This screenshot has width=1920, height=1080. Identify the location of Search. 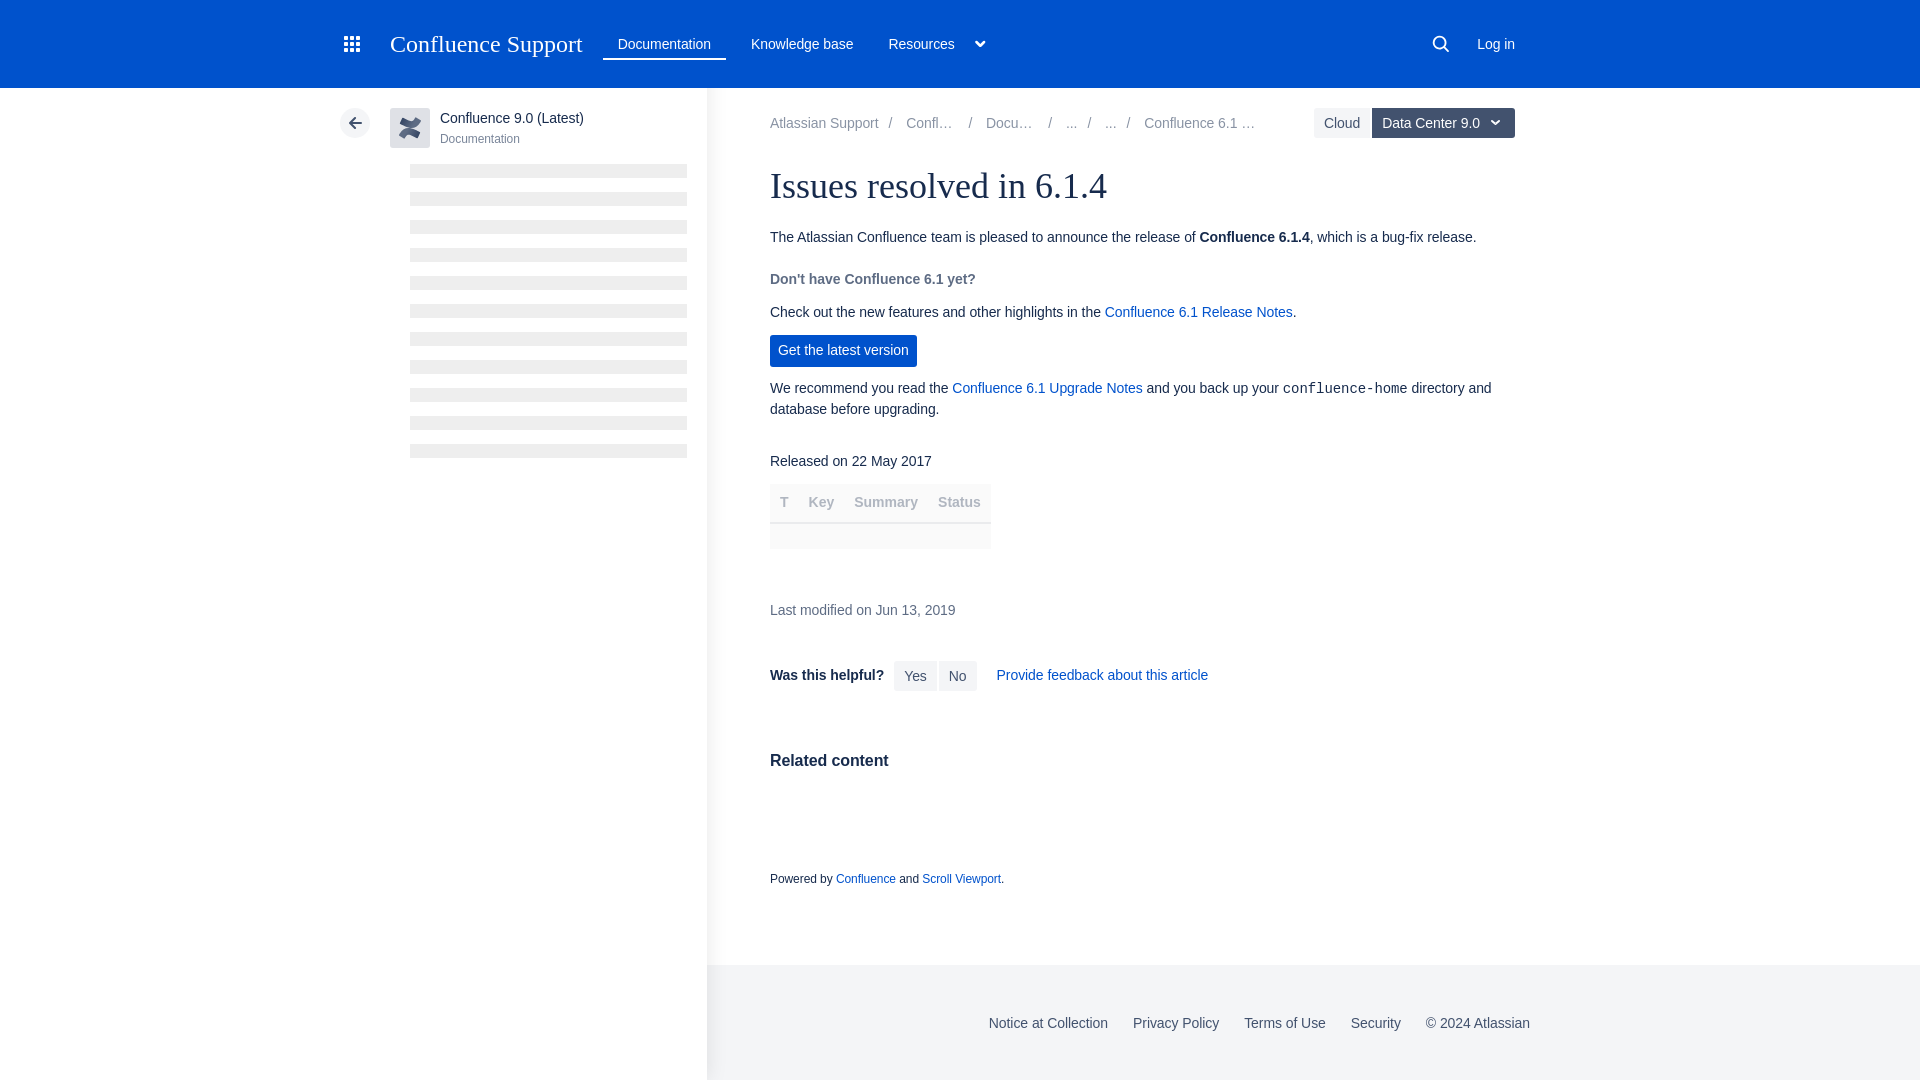
(1440, 44).